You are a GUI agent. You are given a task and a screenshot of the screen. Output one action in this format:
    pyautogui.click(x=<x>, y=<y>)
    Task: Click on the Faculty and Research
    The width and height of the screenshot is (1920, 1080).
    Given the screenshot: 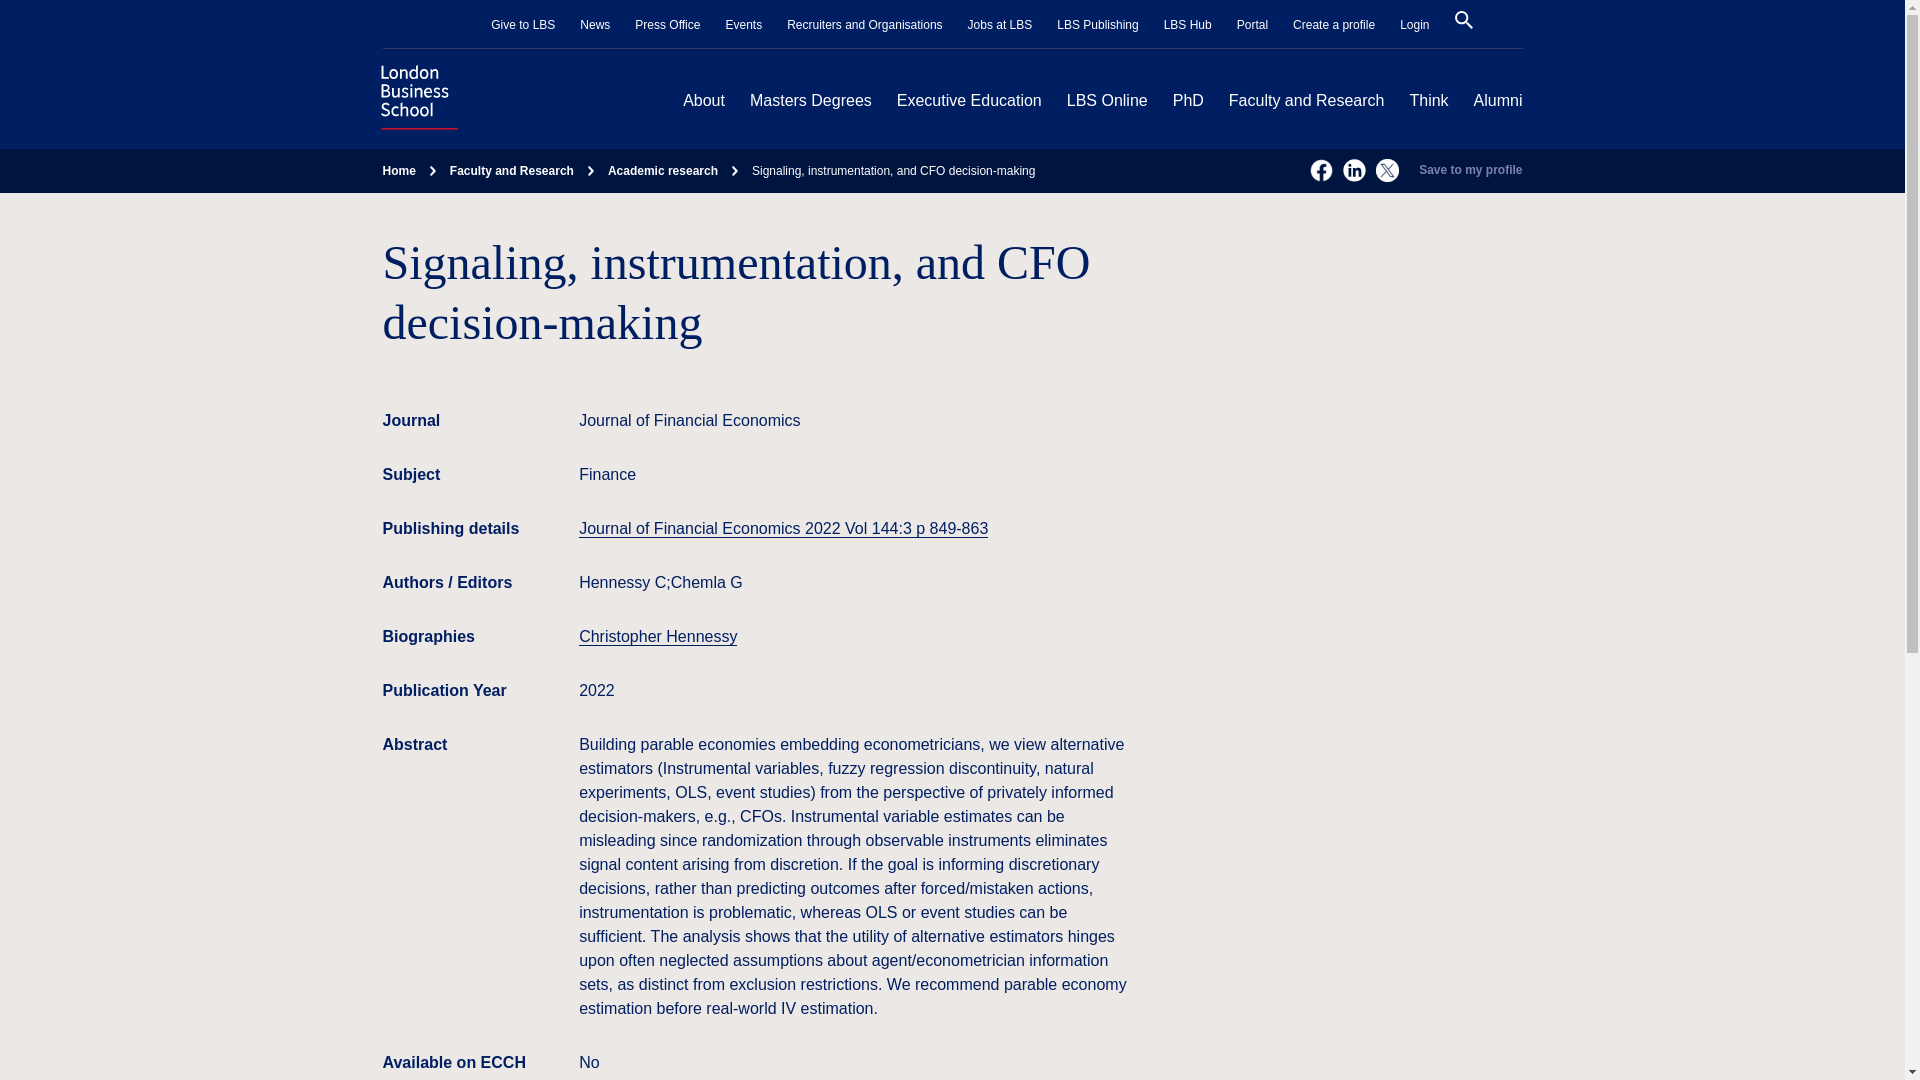 What is the action you would take?
    pyautogui.click(x=1306, y=100)
    